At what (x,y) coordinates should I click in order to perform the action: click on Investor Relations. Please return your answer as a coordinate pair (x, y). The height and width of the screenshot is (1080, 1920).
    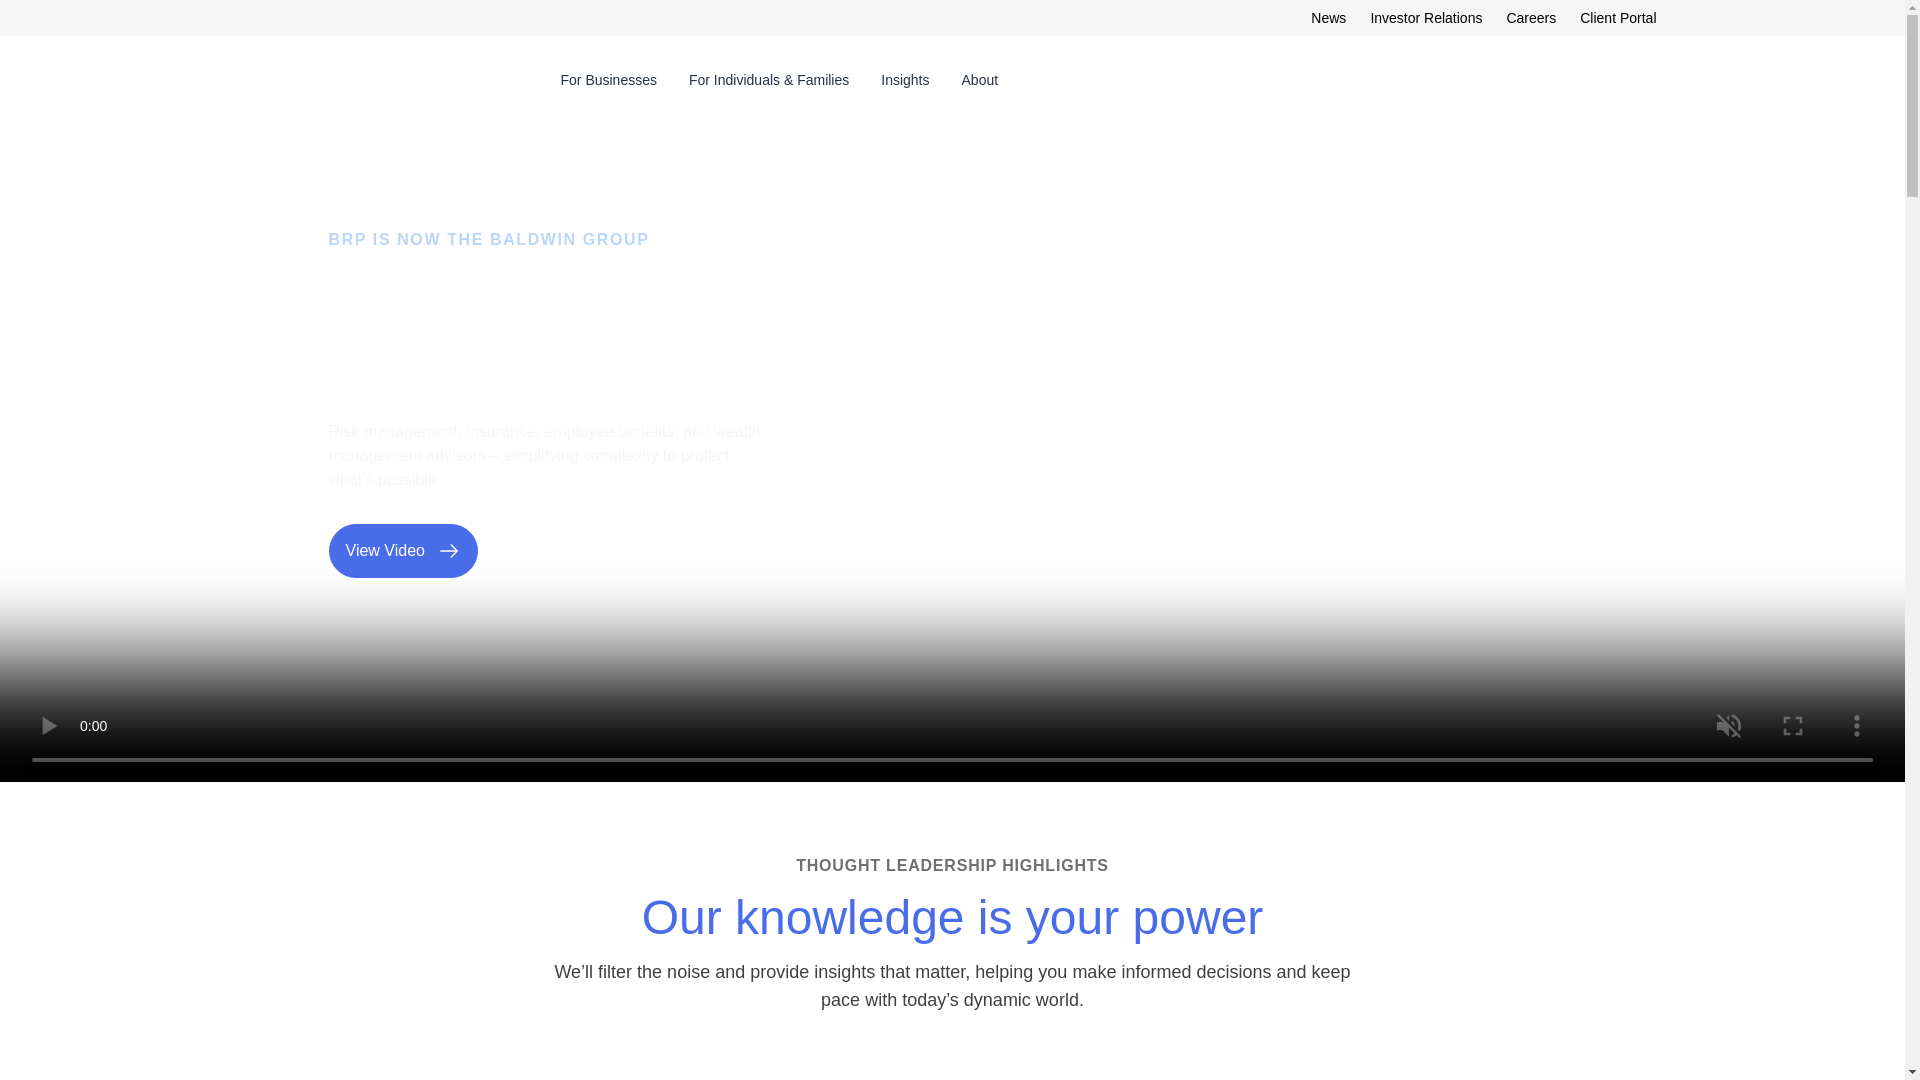
    Looking at the image, I should click on (1426, 17).